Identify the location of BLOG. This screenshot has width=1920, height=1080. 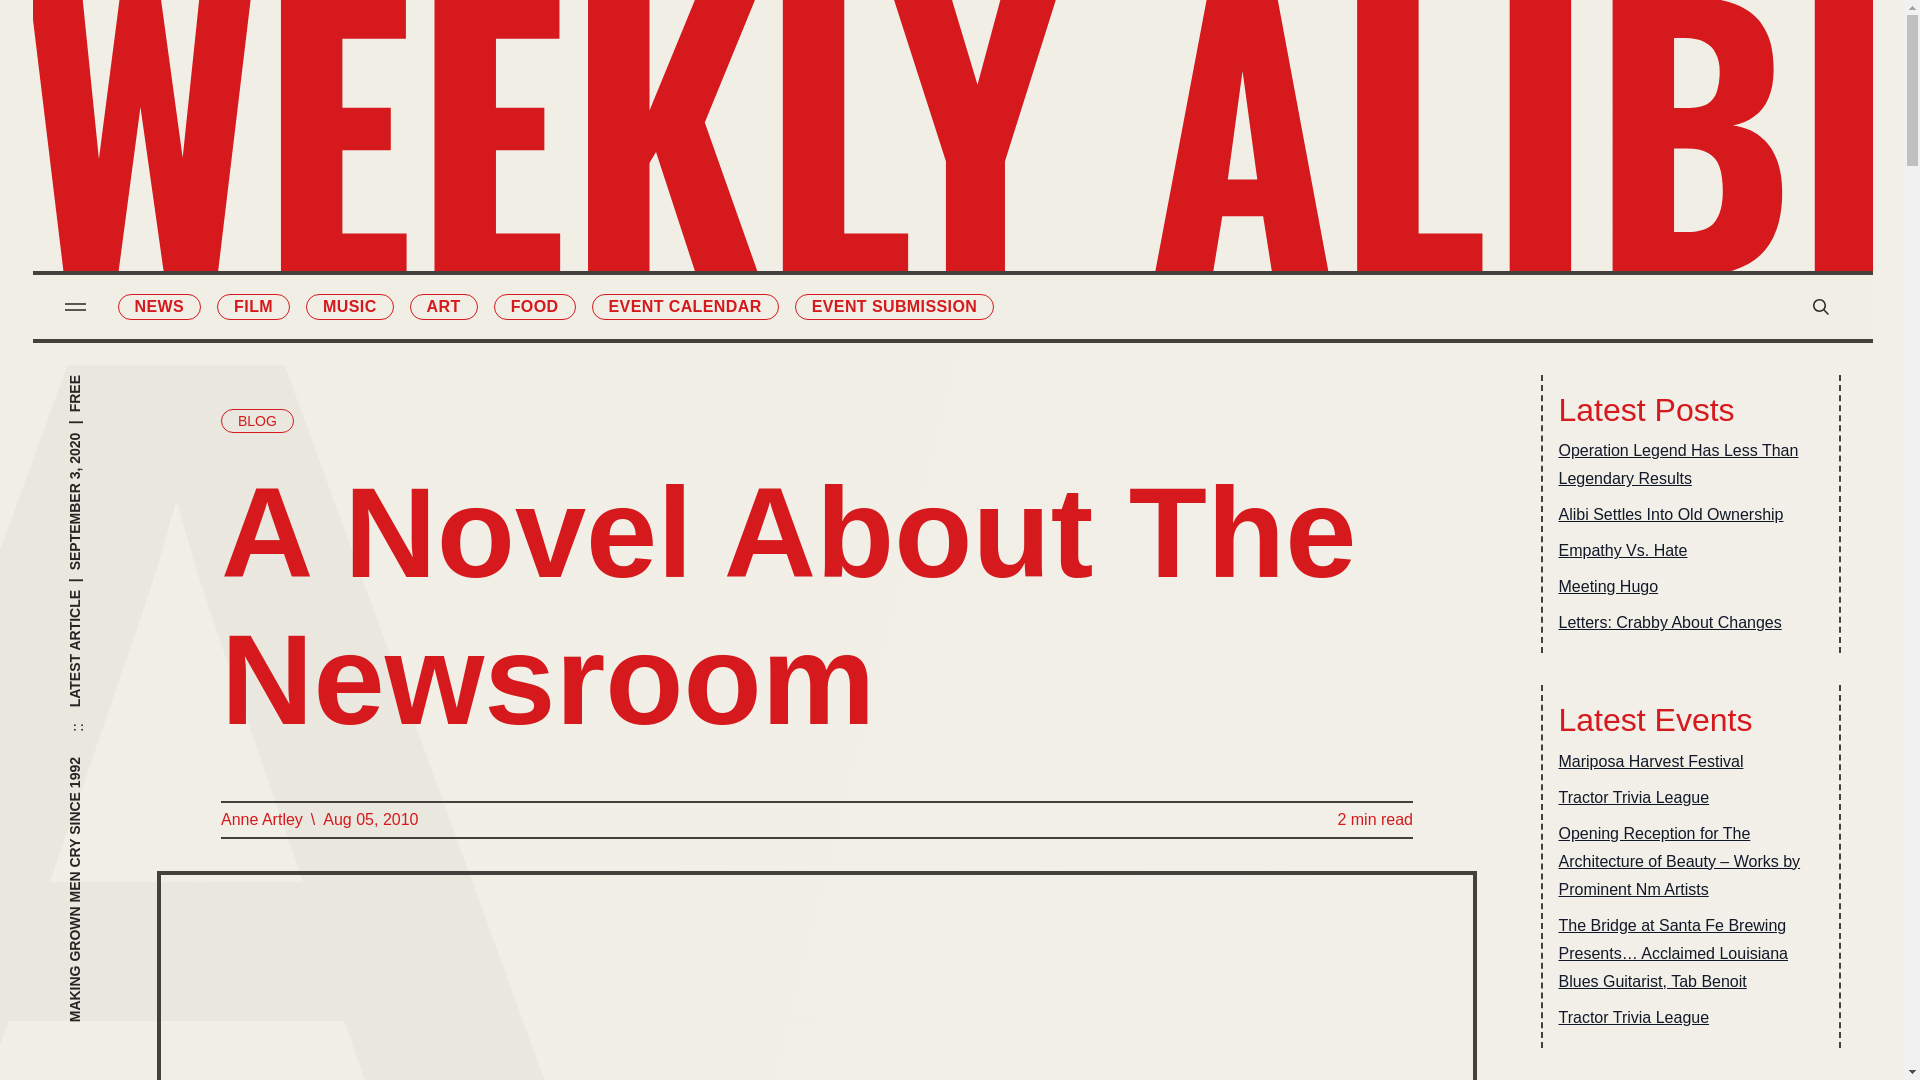
(256, 421).